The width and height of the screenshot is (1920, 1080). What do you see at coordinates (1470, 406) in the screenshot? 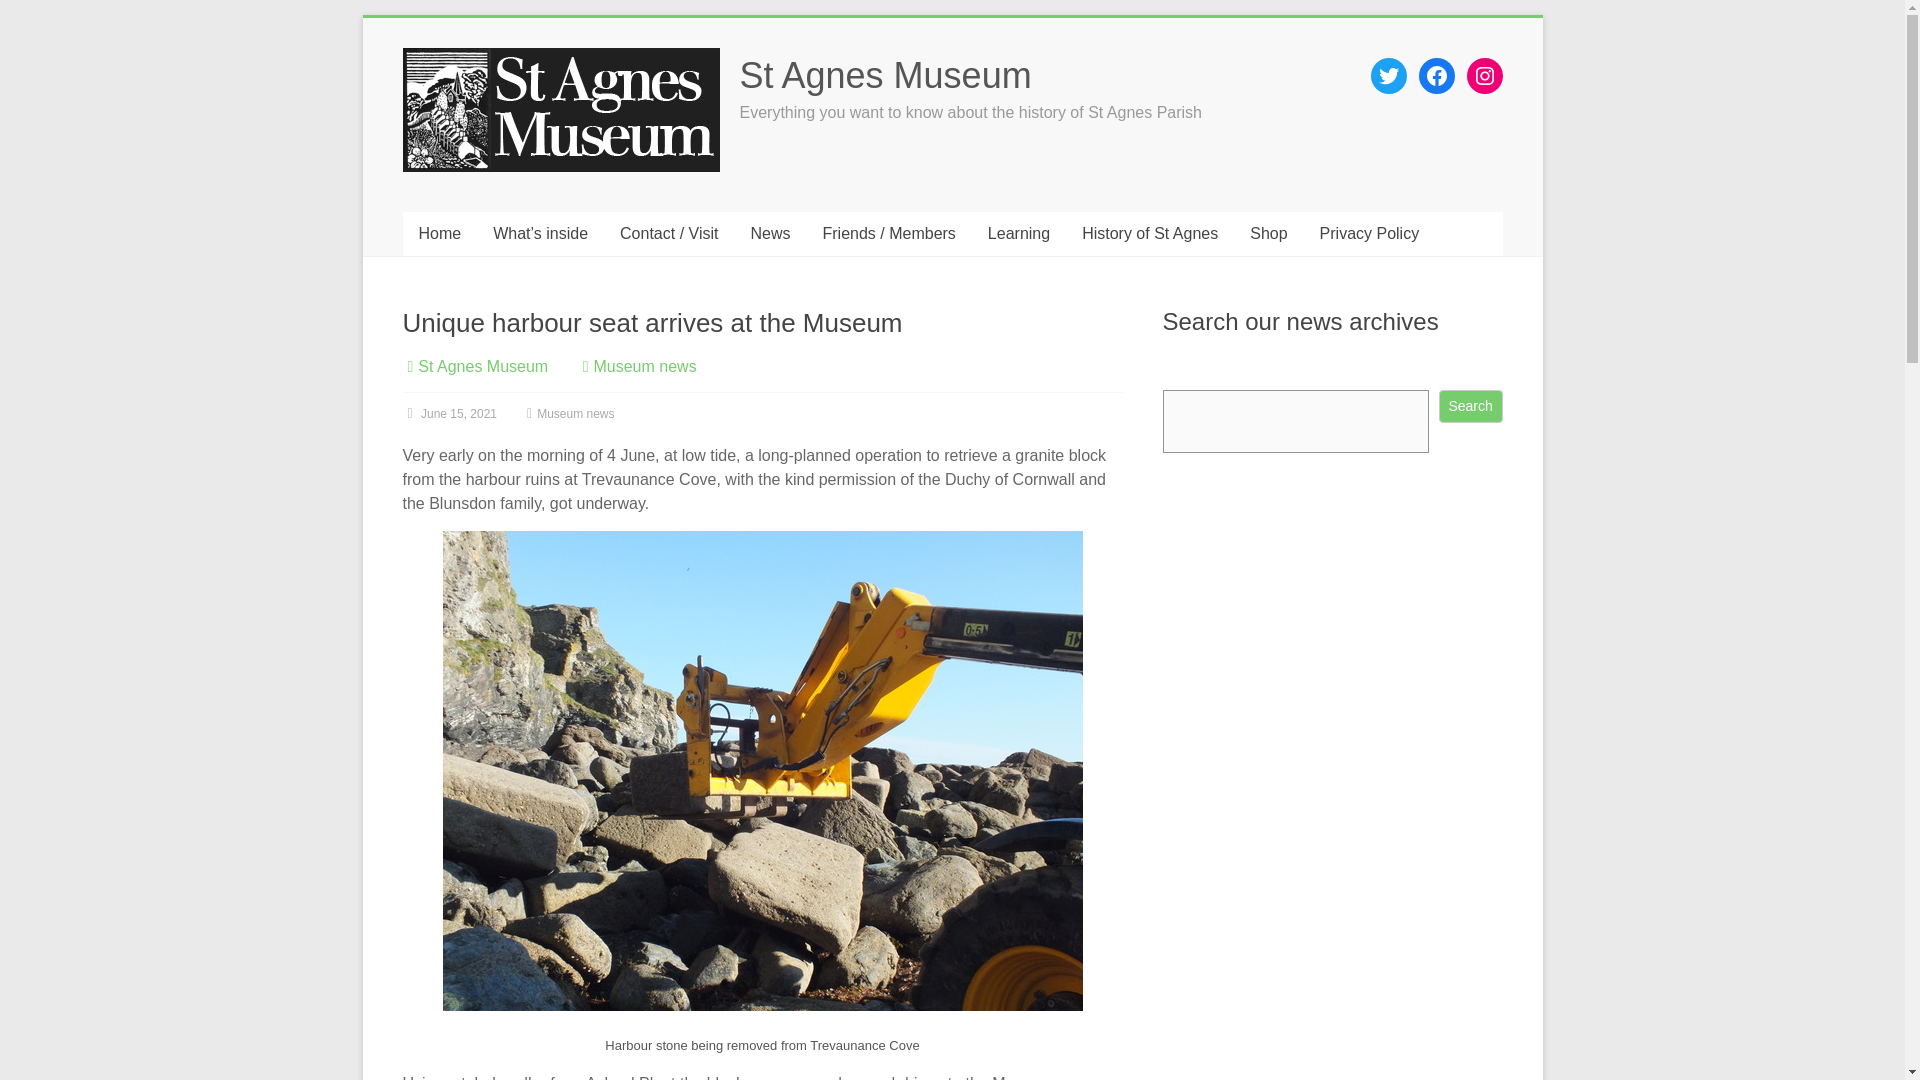
I see `Search` at bounding box center [1470, 406].